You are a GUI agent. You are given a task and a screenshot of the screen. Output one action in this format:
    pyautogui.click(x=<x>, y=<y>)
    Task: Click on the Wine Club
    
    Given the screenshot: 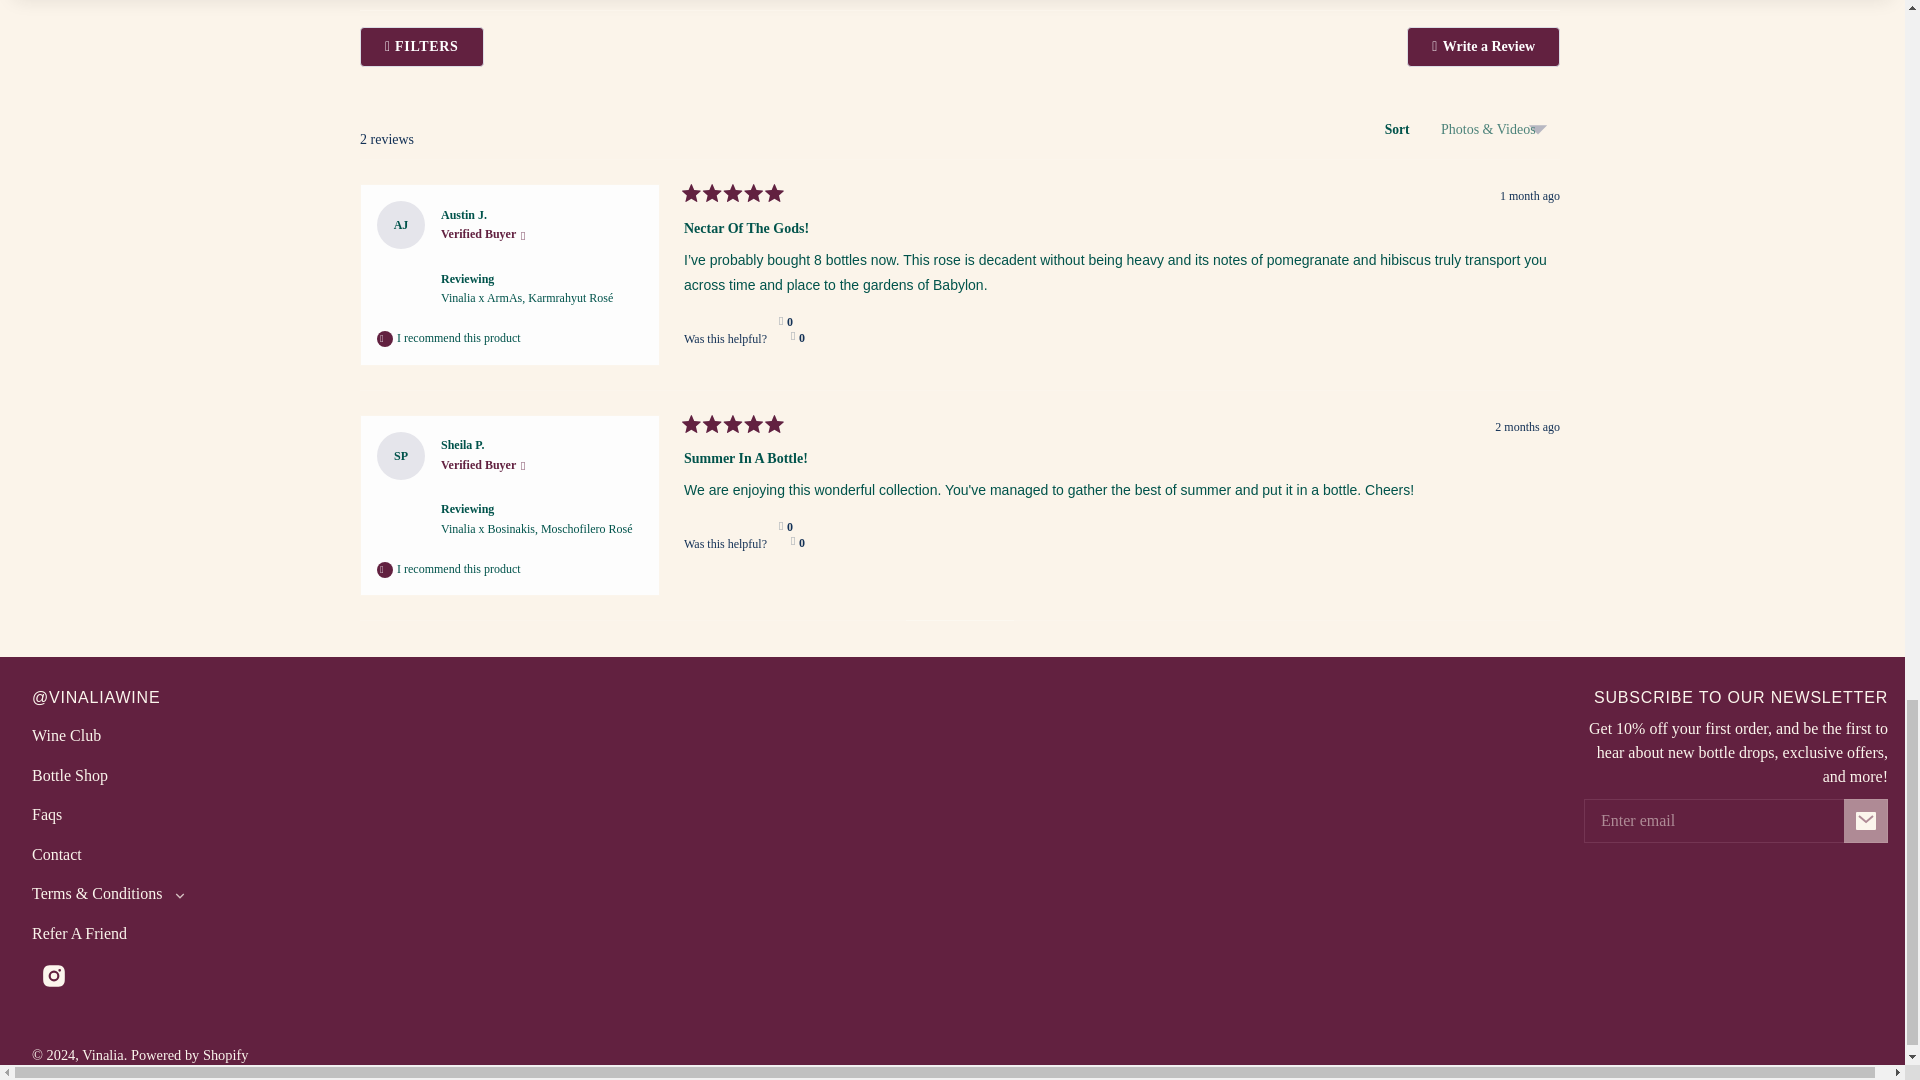 What is the action you would take?
    pyautogui.click(x=66, y=736)
    